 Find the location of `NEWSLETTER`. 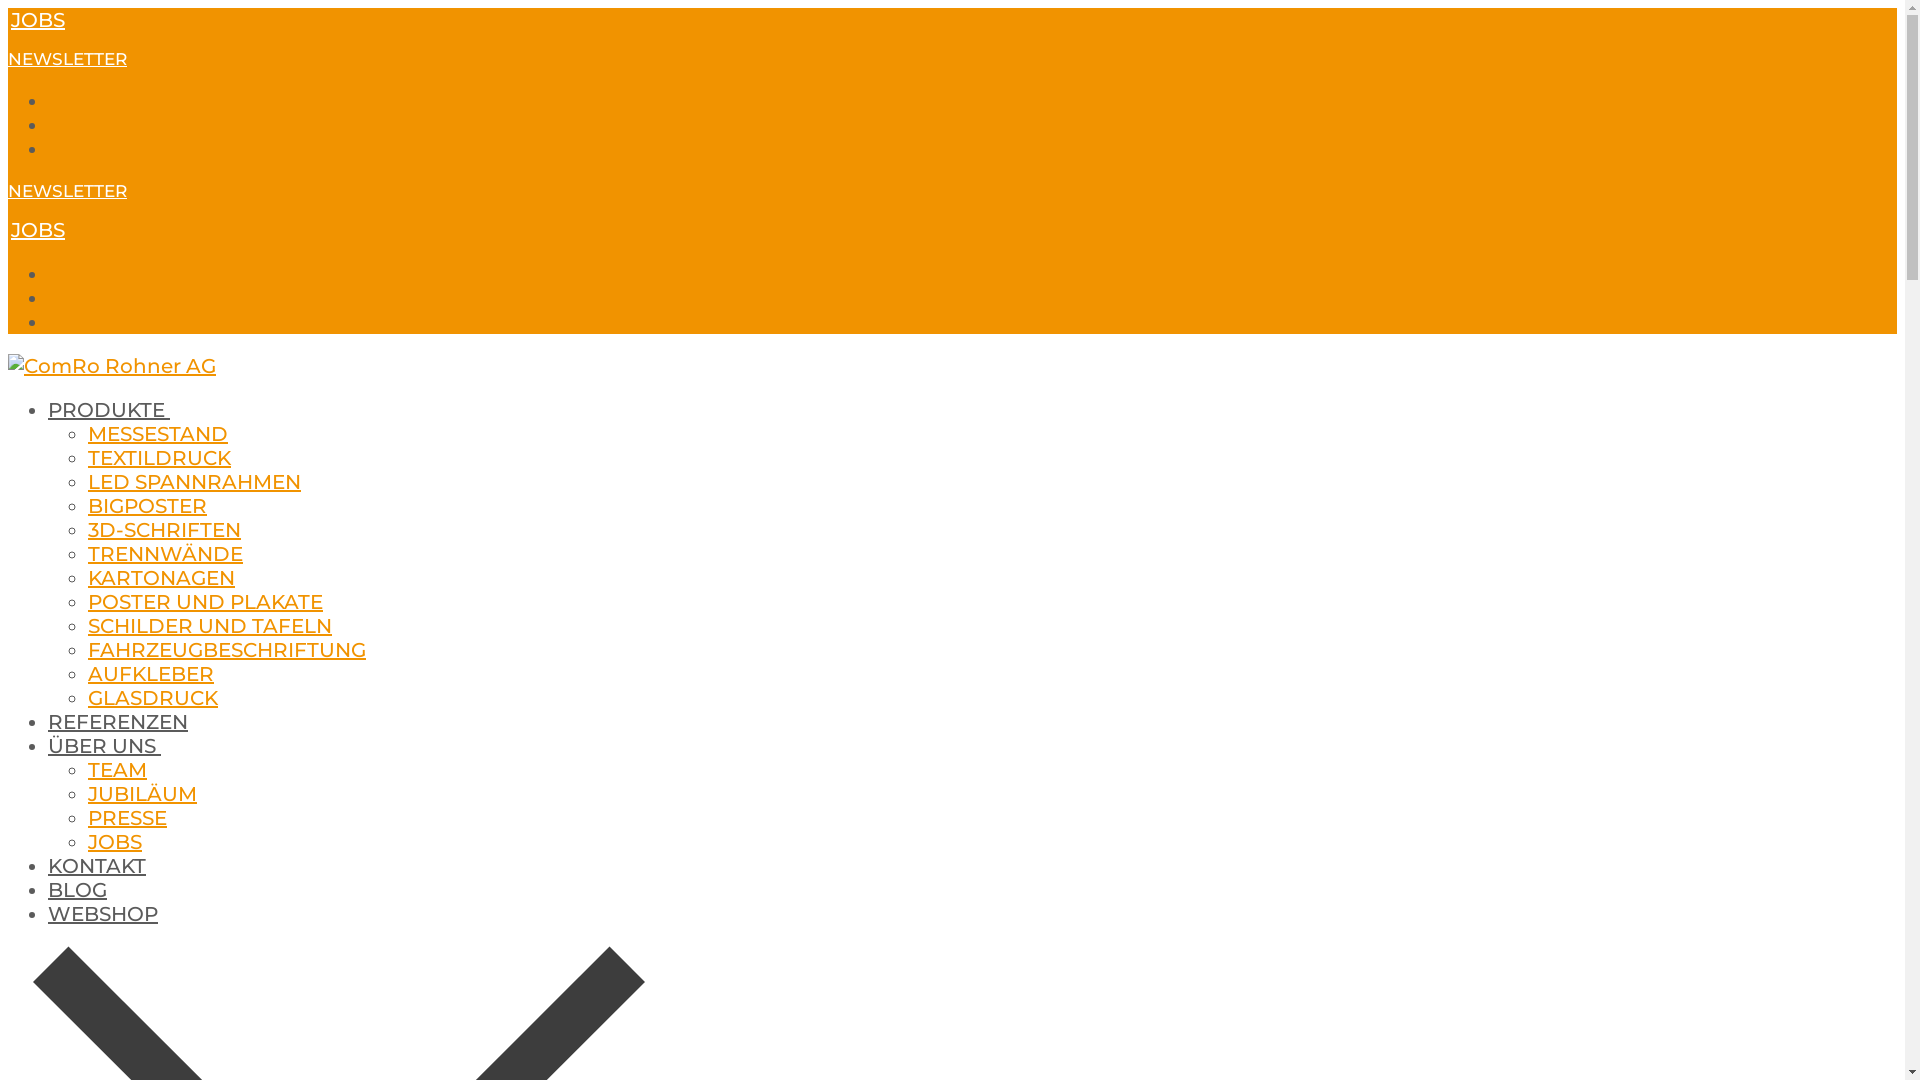

NEWSLETTER is located at coordinates (68, 191).